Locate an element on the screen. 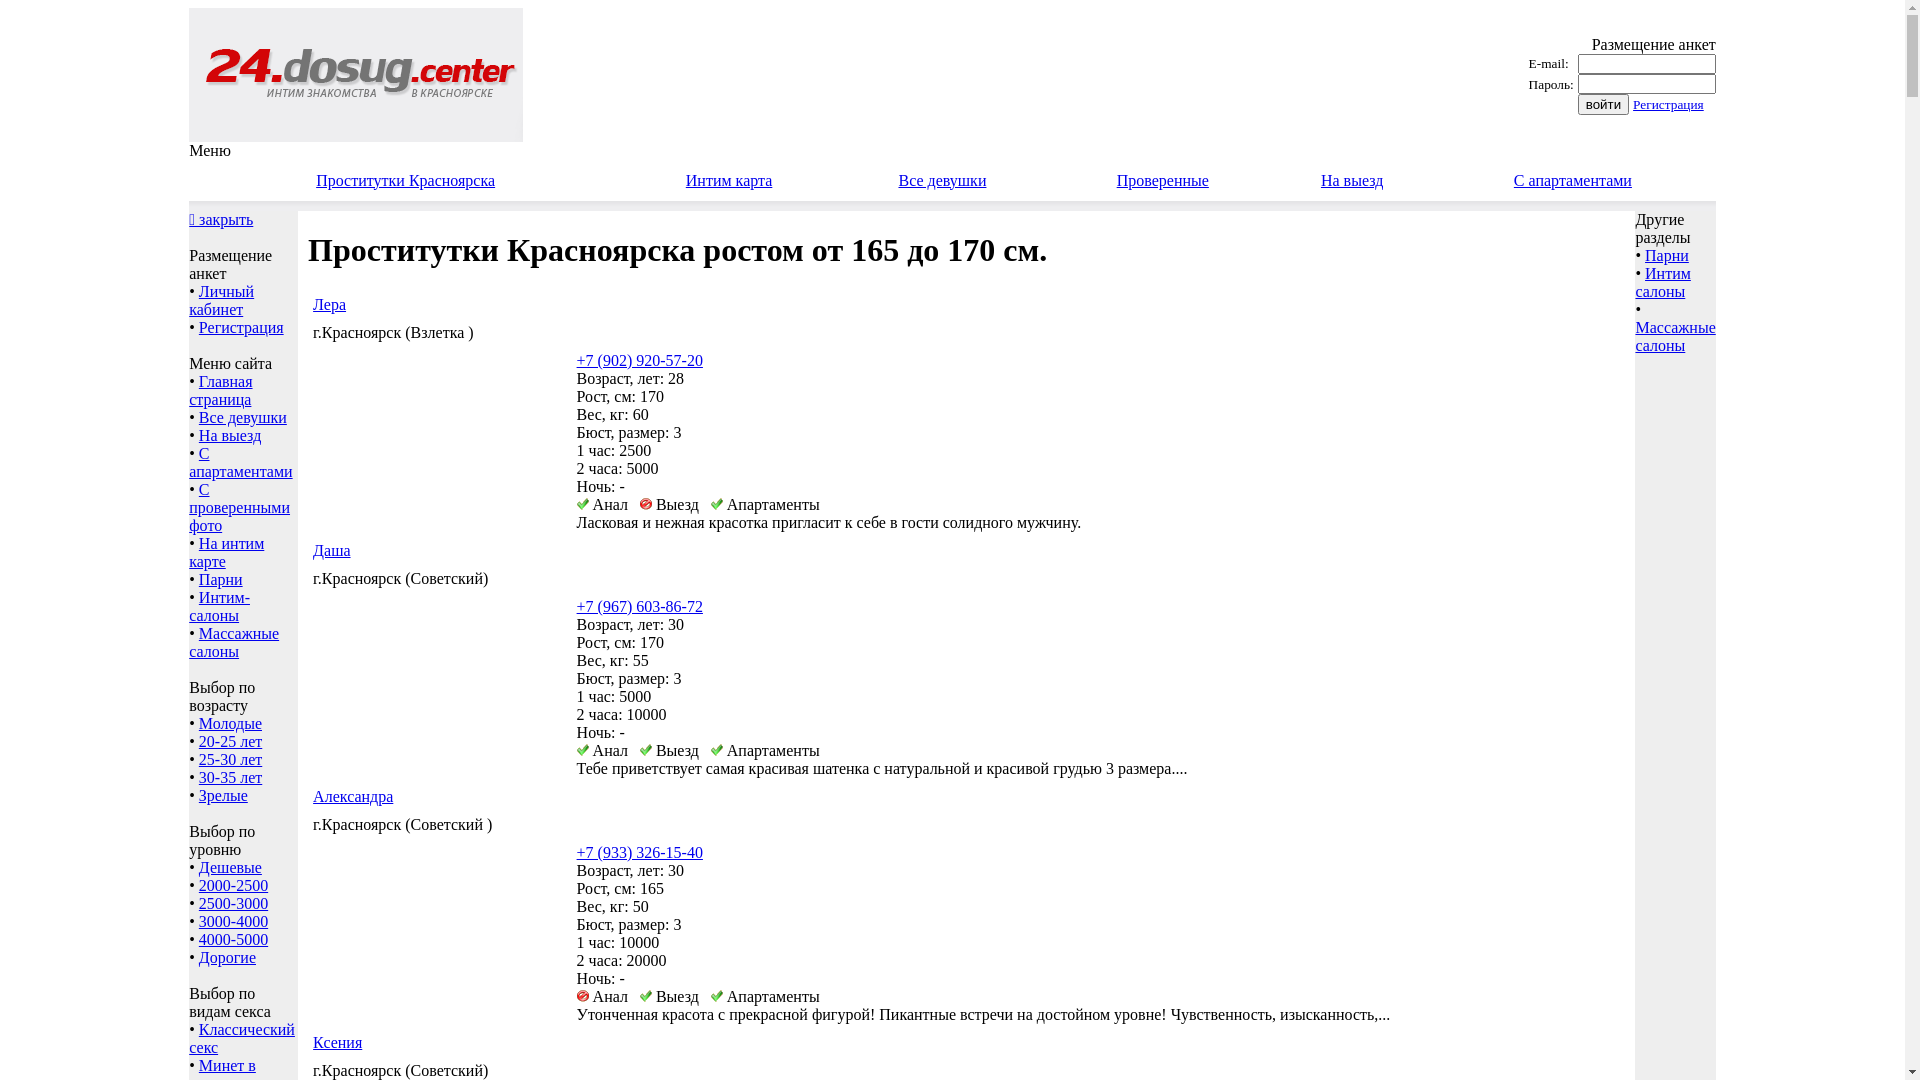 The width and height of the screenshot is (1920, 1080). +7 (902) 920-57-20 is located at coordinates (640, 360).